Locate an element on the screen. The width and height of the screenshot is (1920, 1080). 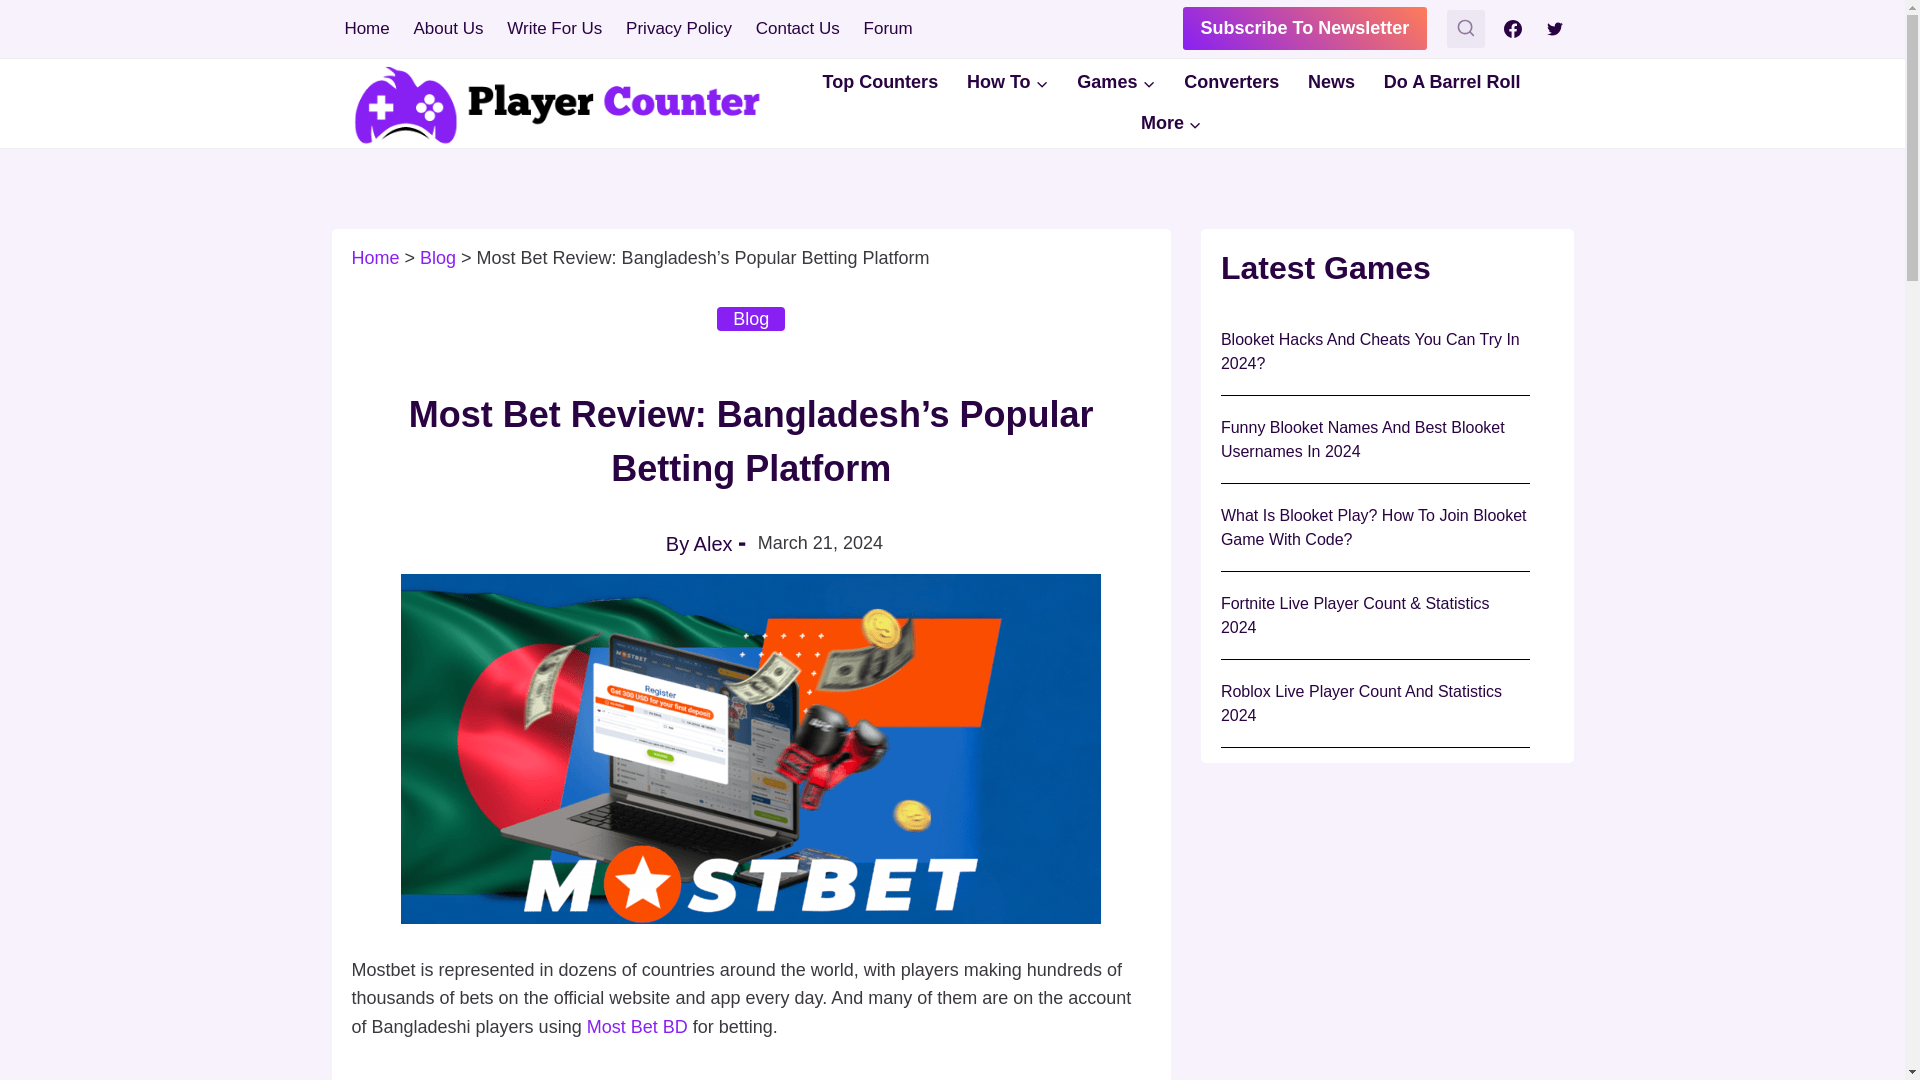
News is located at coordinates (1332, 82).